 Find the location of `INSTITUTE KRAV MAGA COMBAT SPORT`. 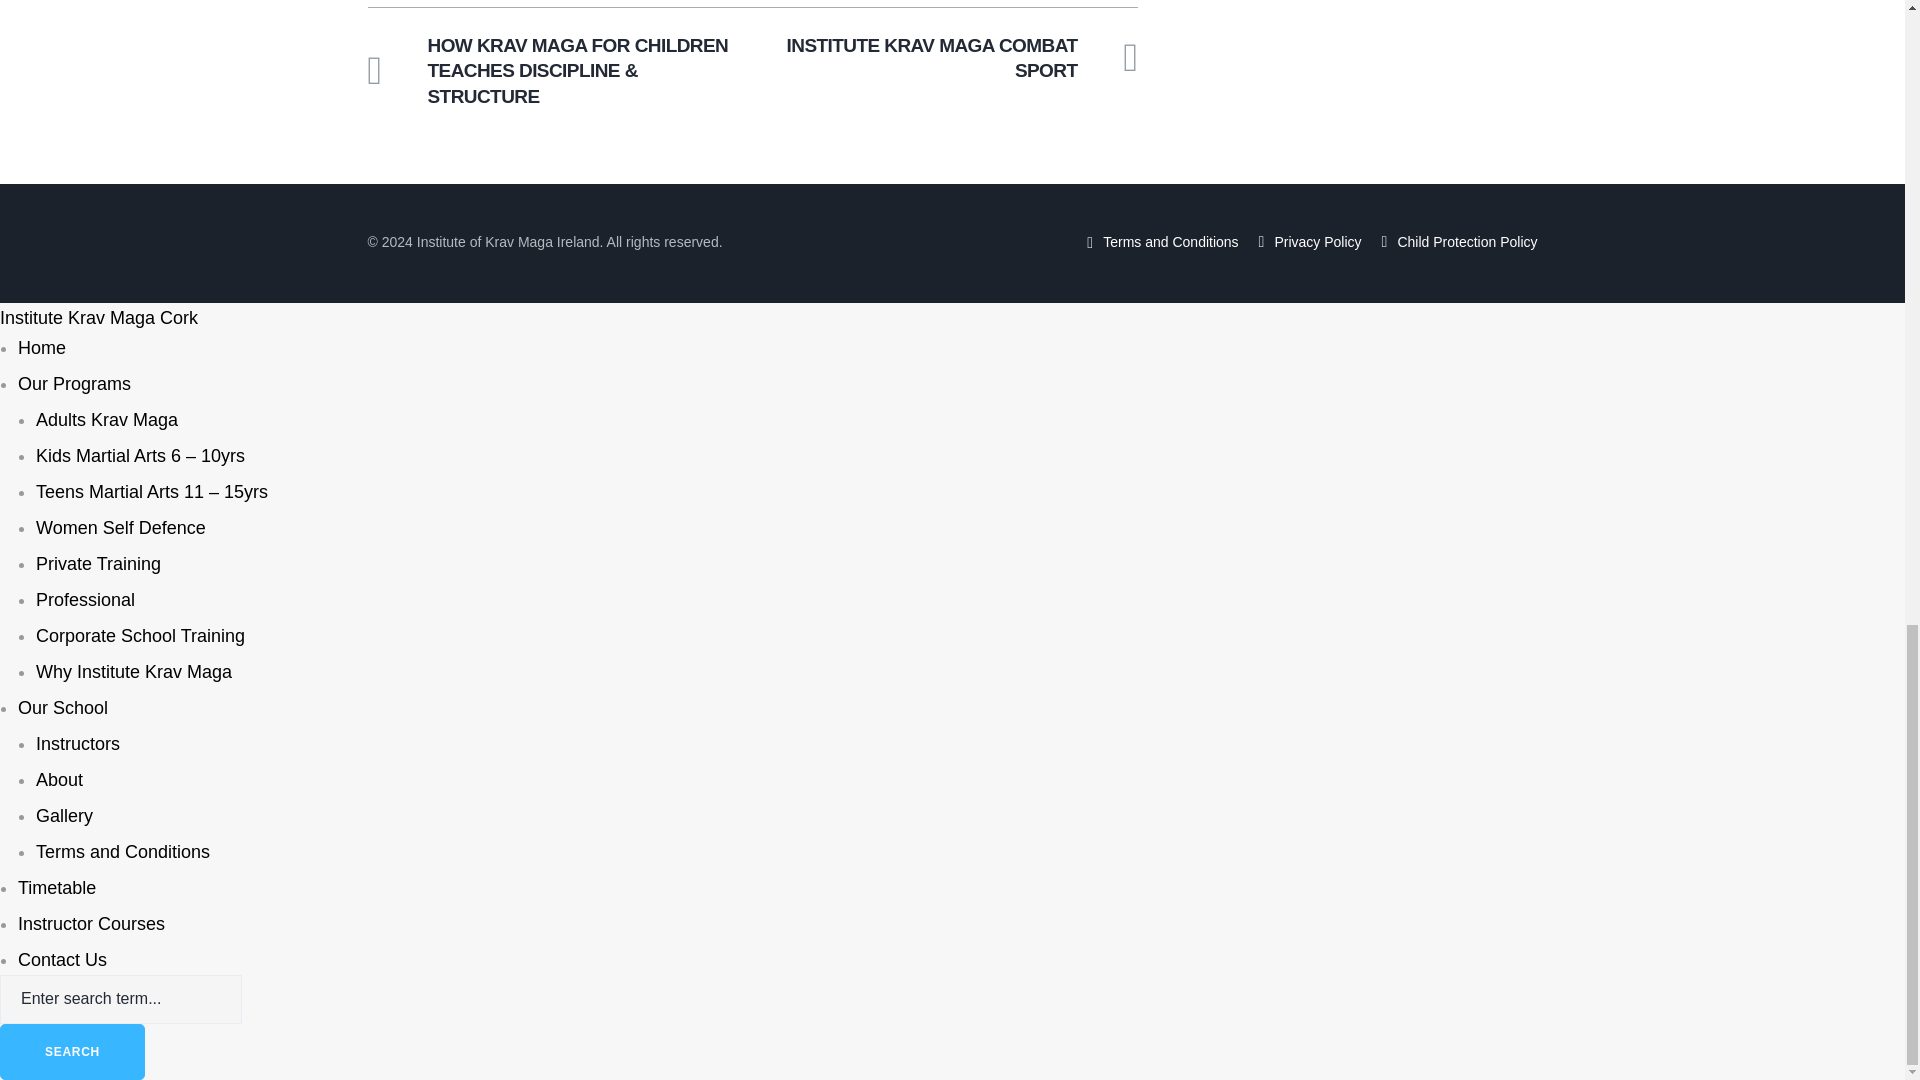

INSTITUTE KRAV MAGA COMBAT SPORT is located at coordinates (953, 58).